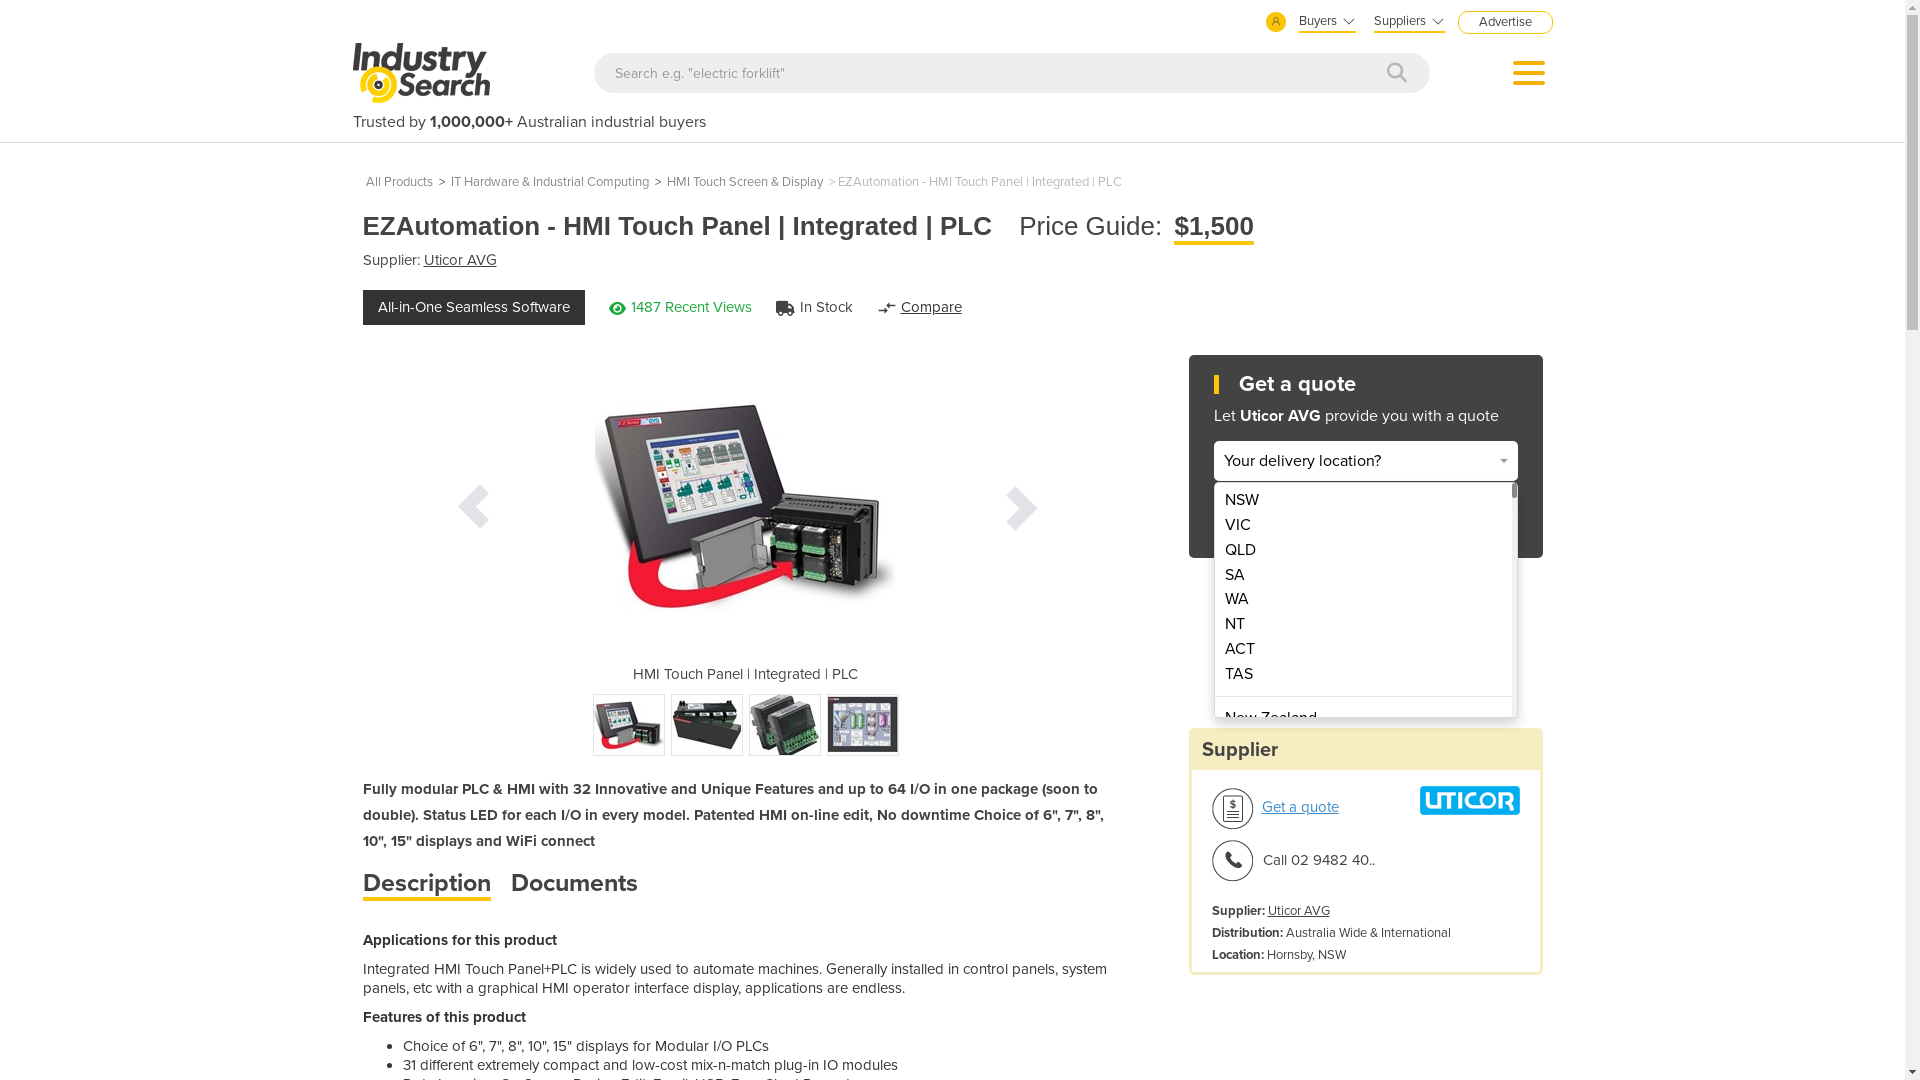 The width and height of the screenshot is (1920, 1080). What do you see at coordinates (1362, 718) in the screenshot?
I see `New Zealand` at bounding box center [1362, 718].